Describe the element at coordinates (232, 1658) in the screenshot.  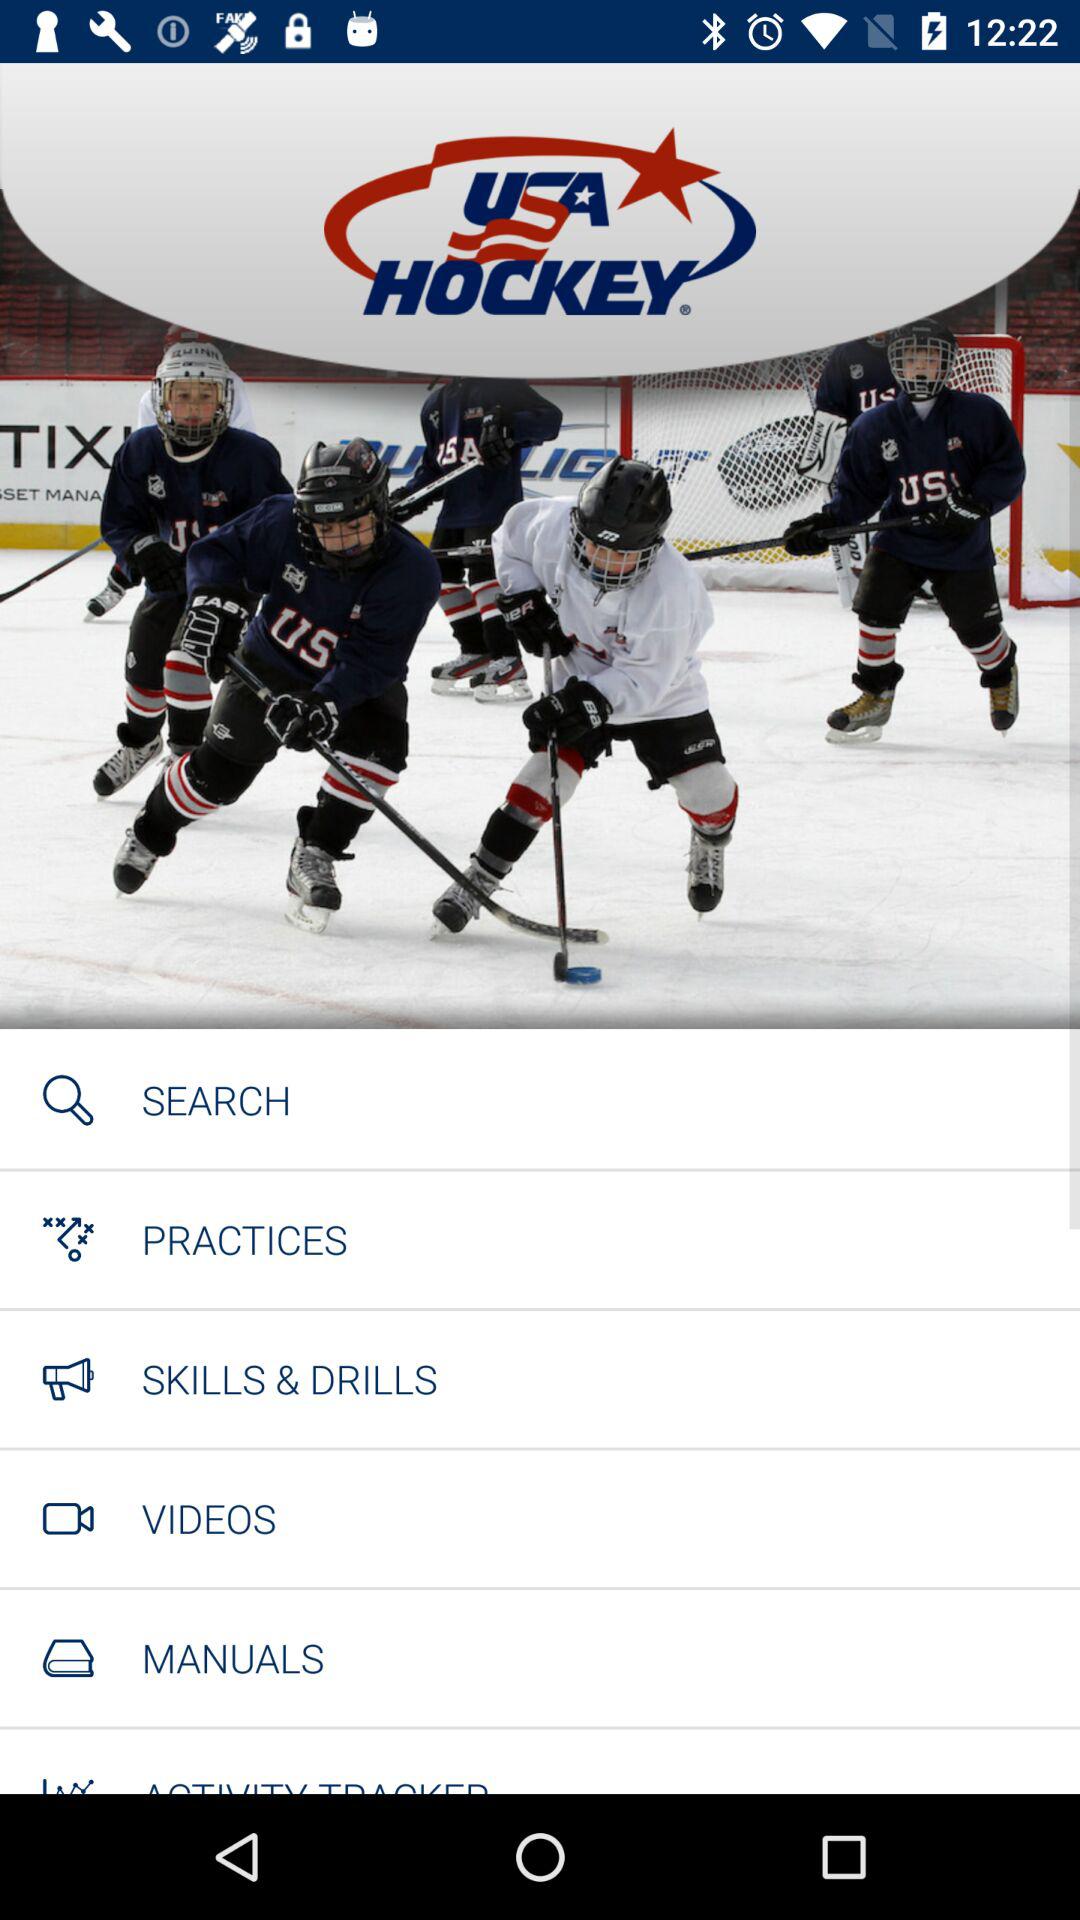
I see `launch manuals icon` at that location.